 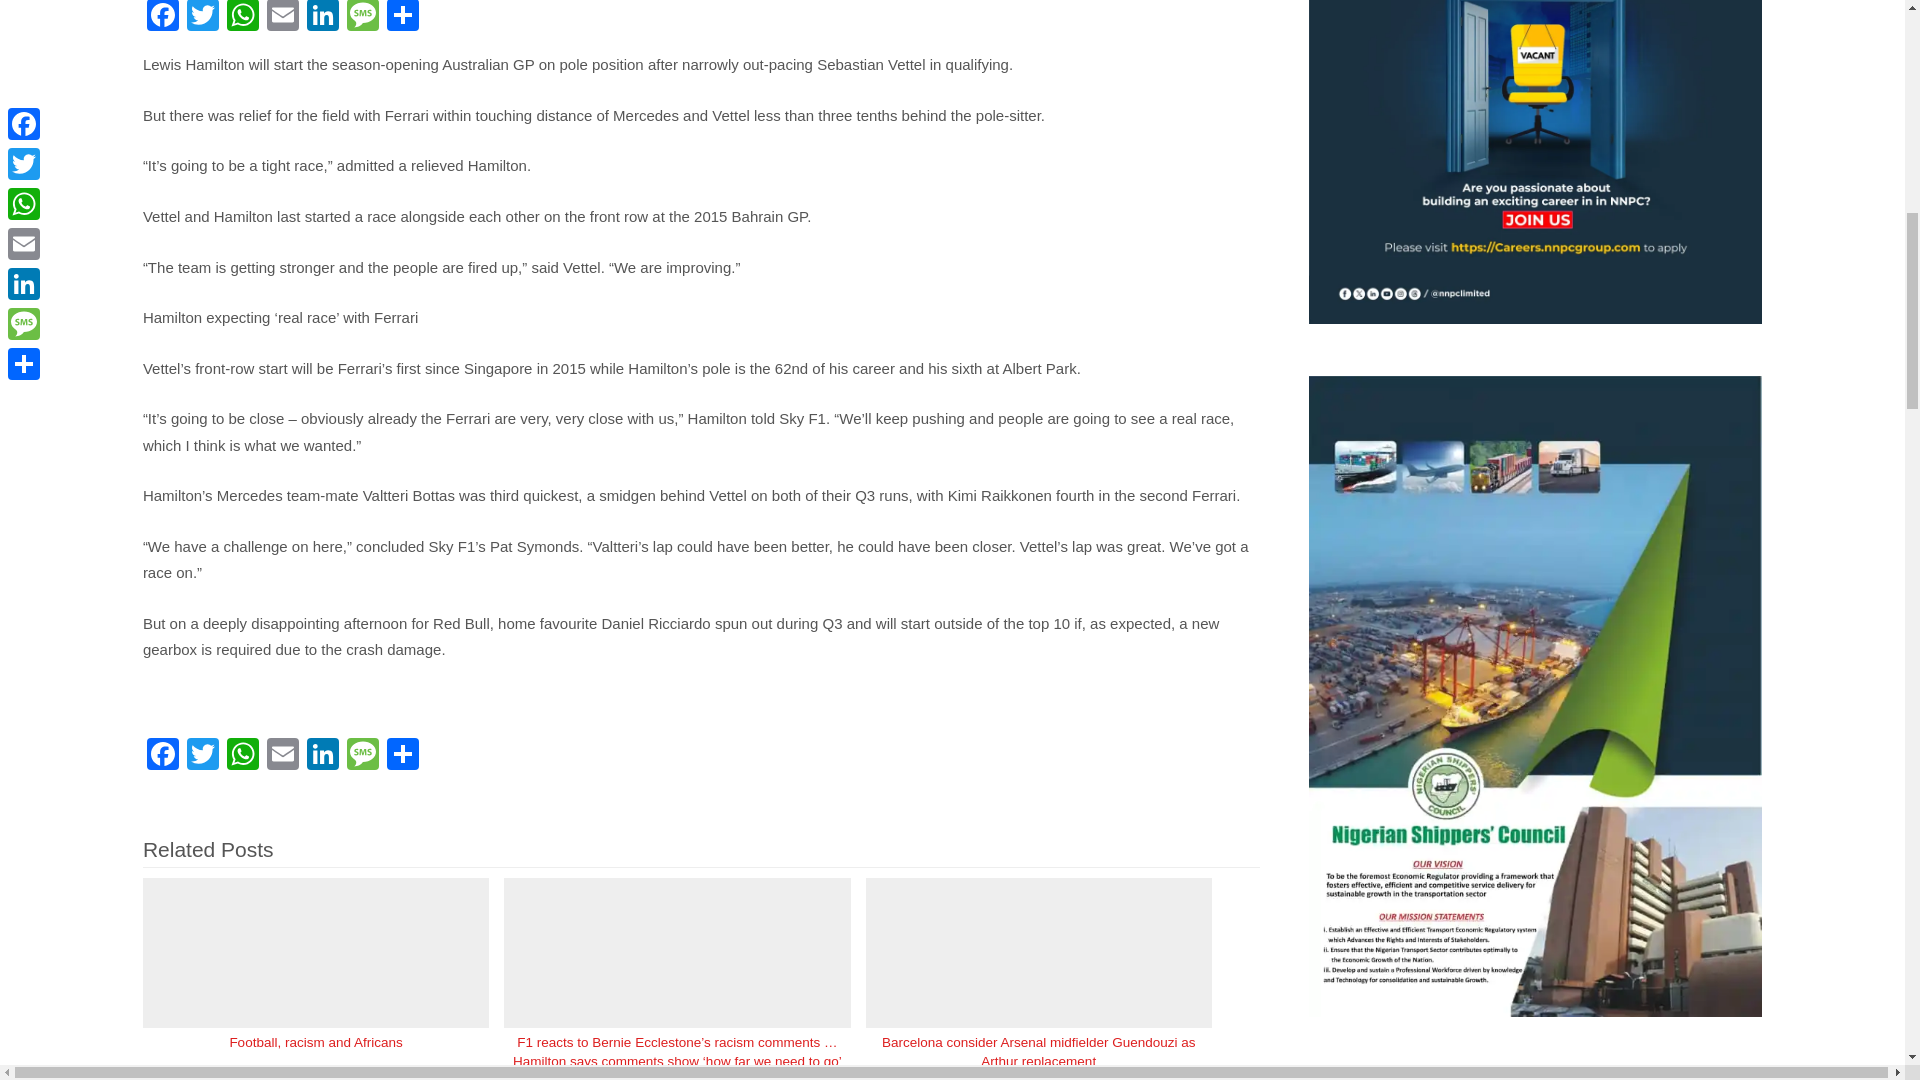 What do you see at coordinates (362, 18) in the screenshot?
I see `Message` at bounding box center [362, 18].